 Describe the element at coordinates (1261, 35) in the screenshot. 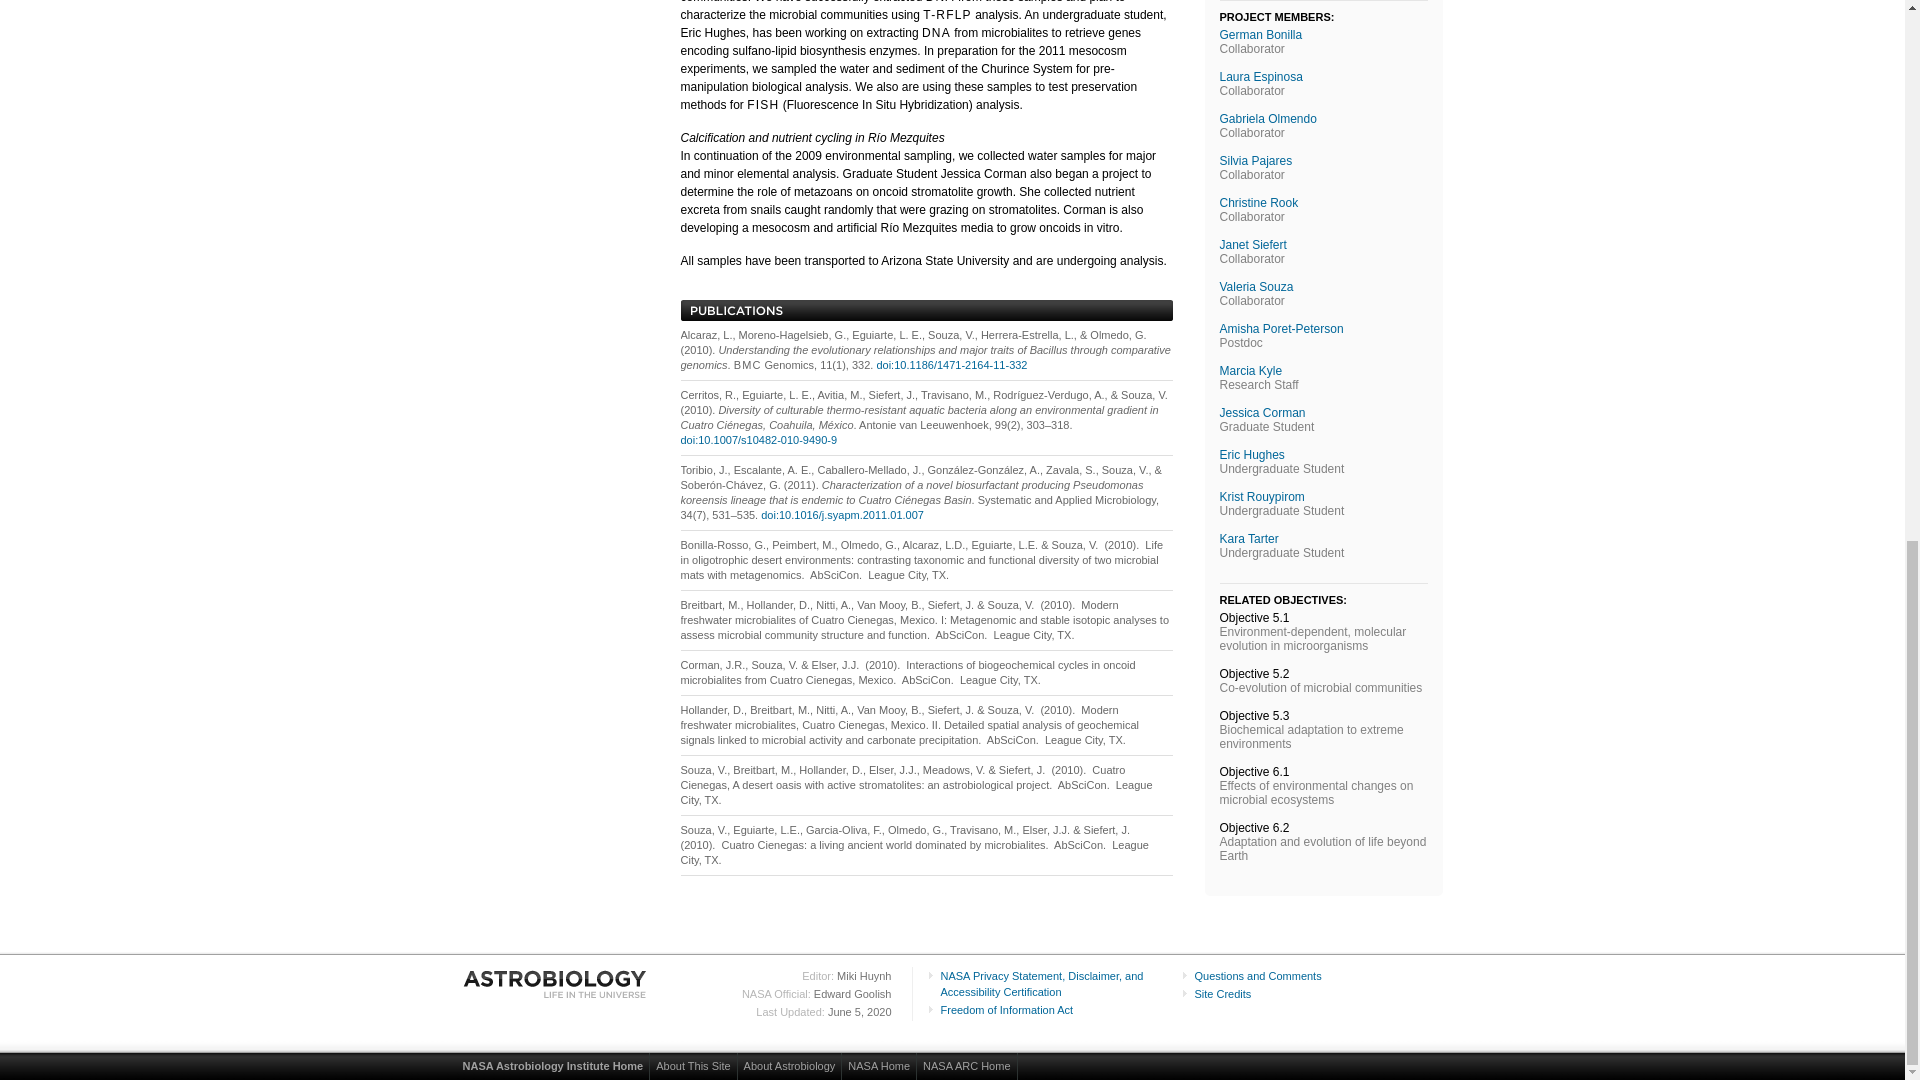

I see `German Bonilla` at that location.